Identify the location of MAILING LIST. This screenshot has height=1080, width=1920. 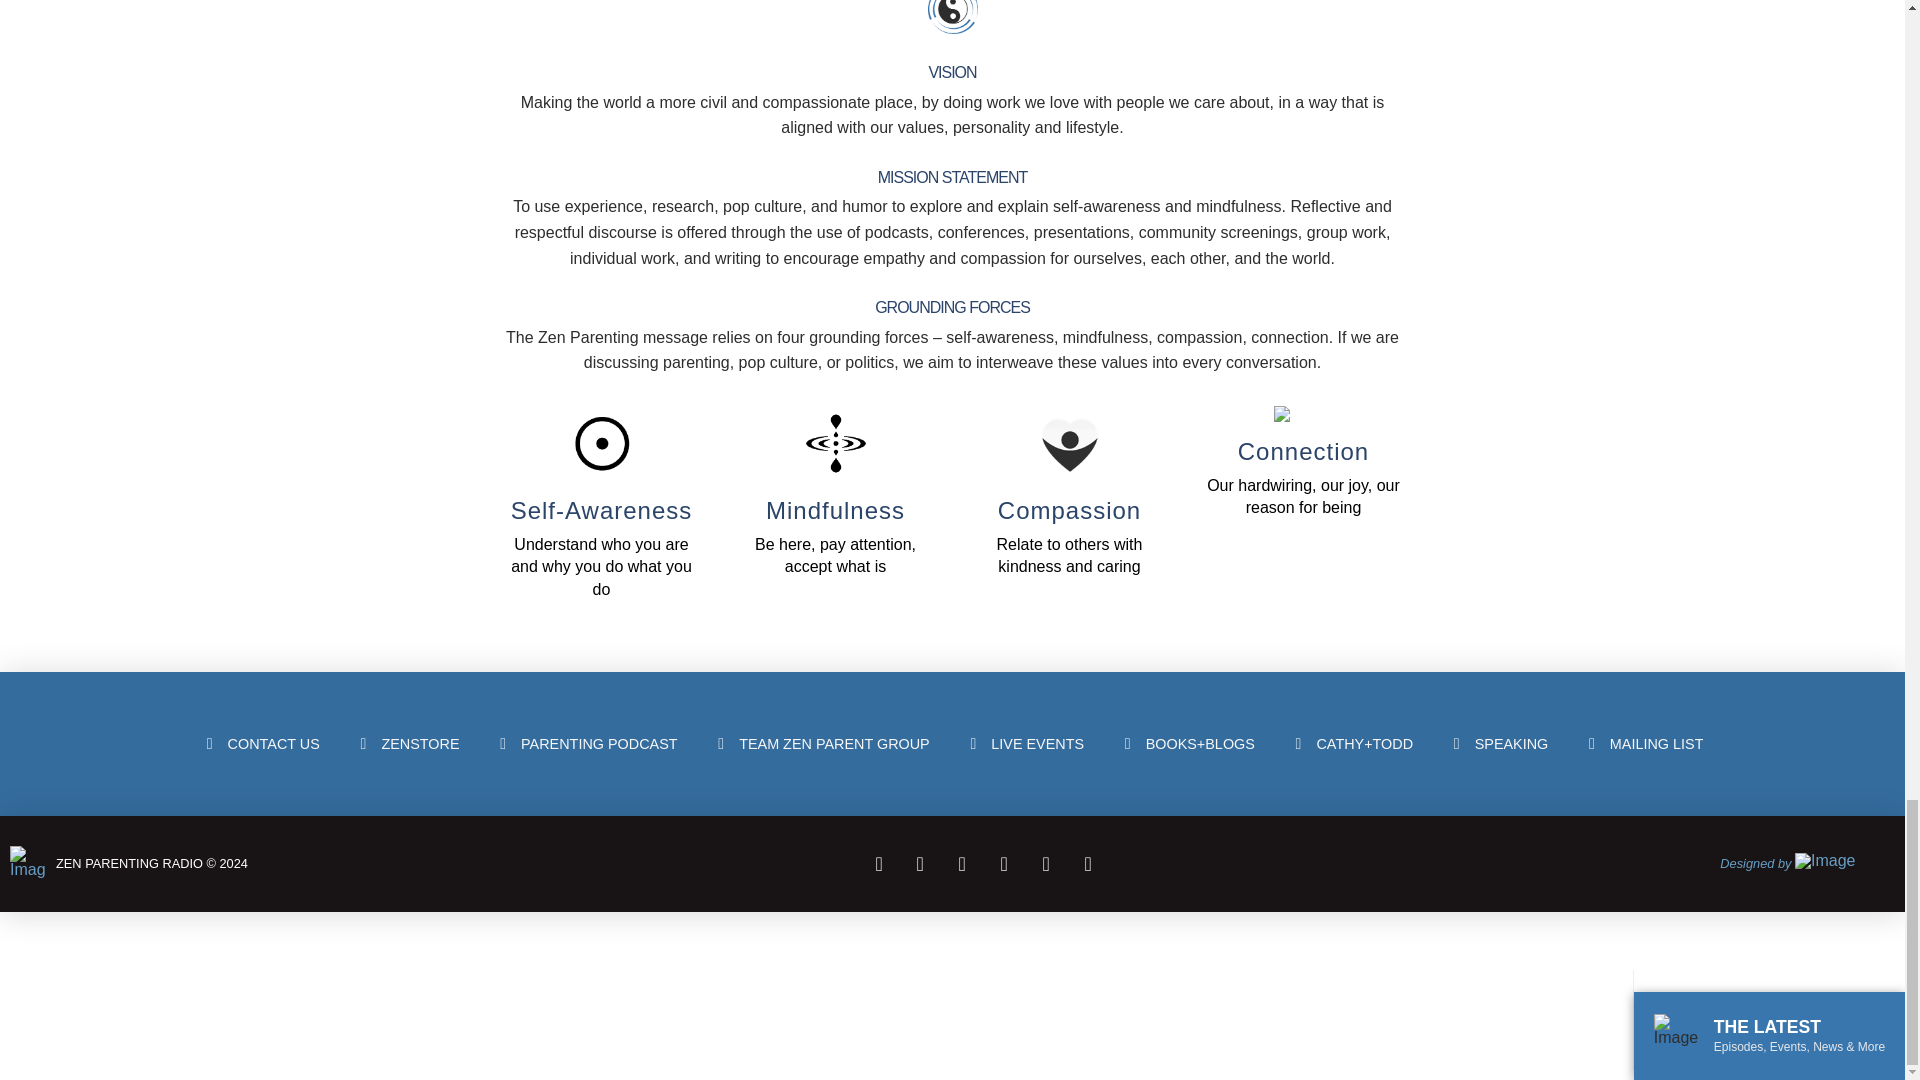
(1643, 744).